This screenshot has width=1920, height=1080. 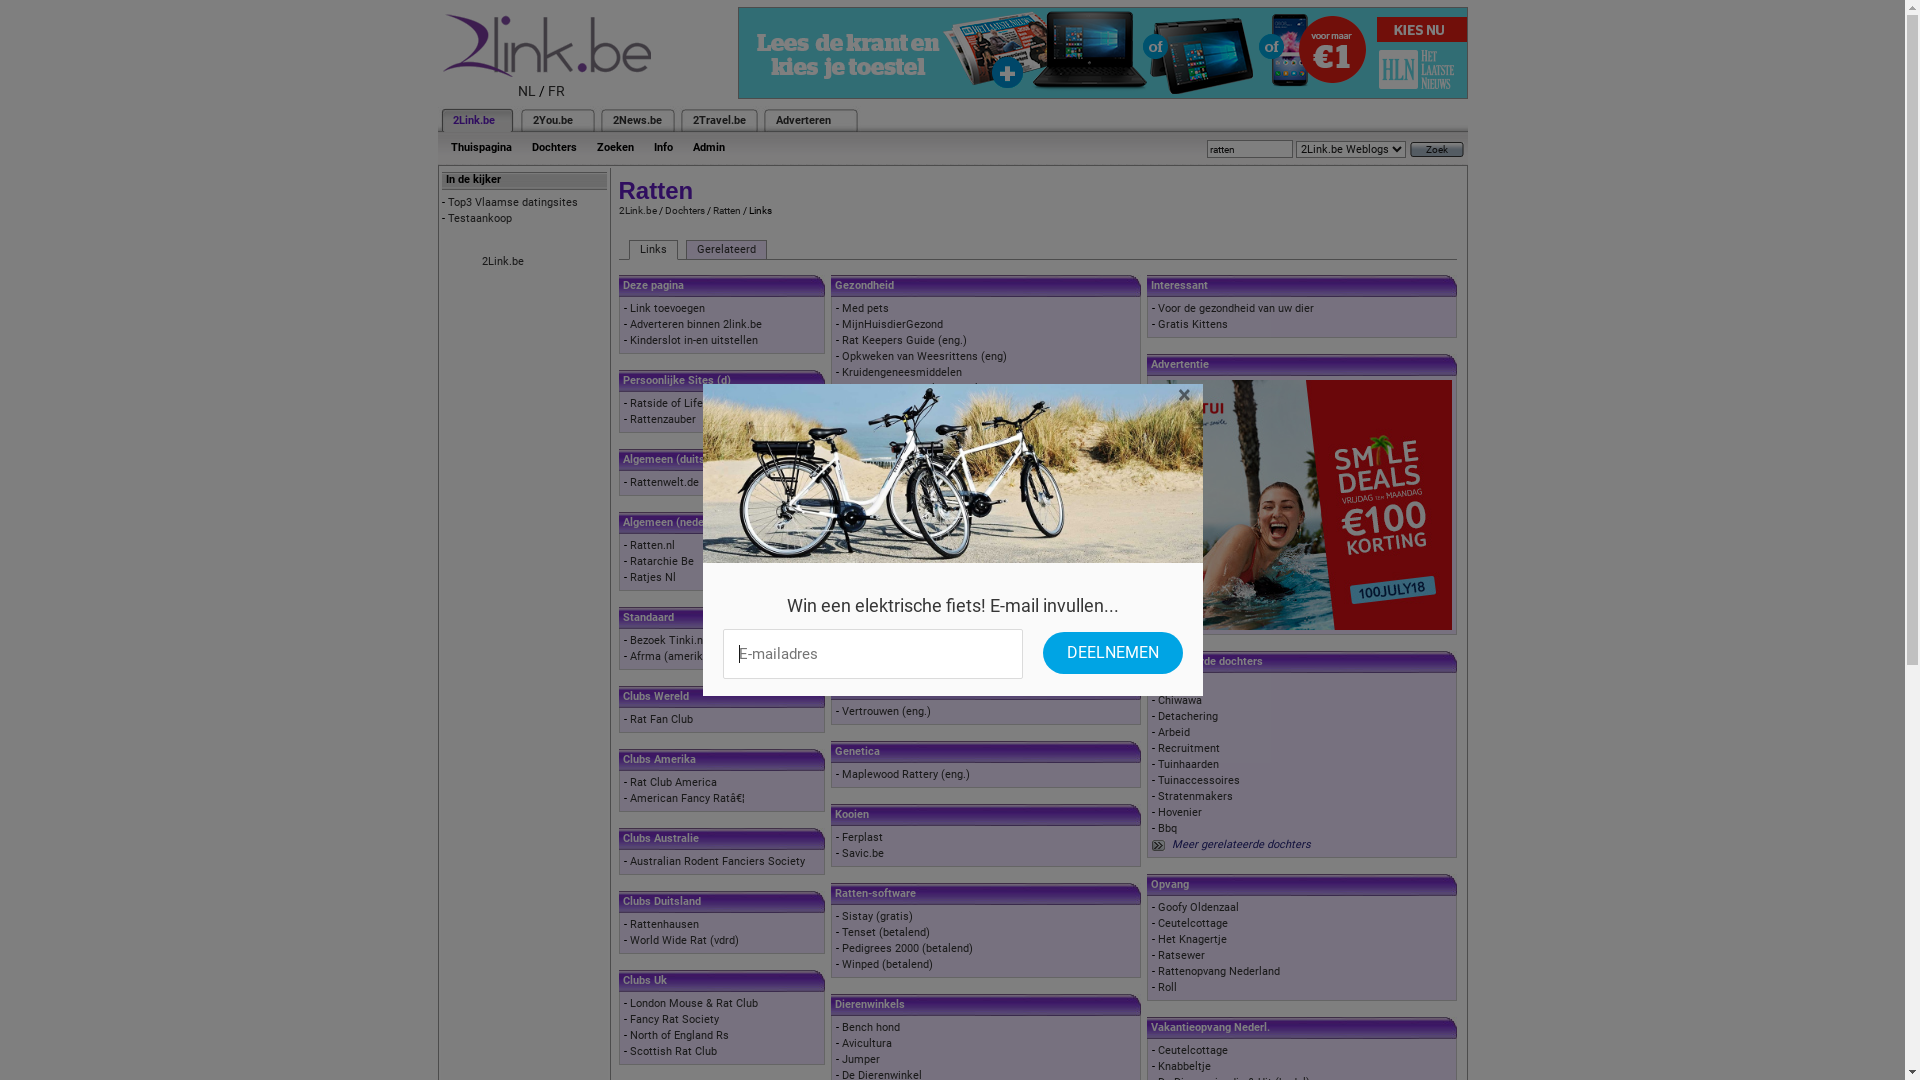 I want to click on Tuinhaarden, so click(x=1188, y=764).